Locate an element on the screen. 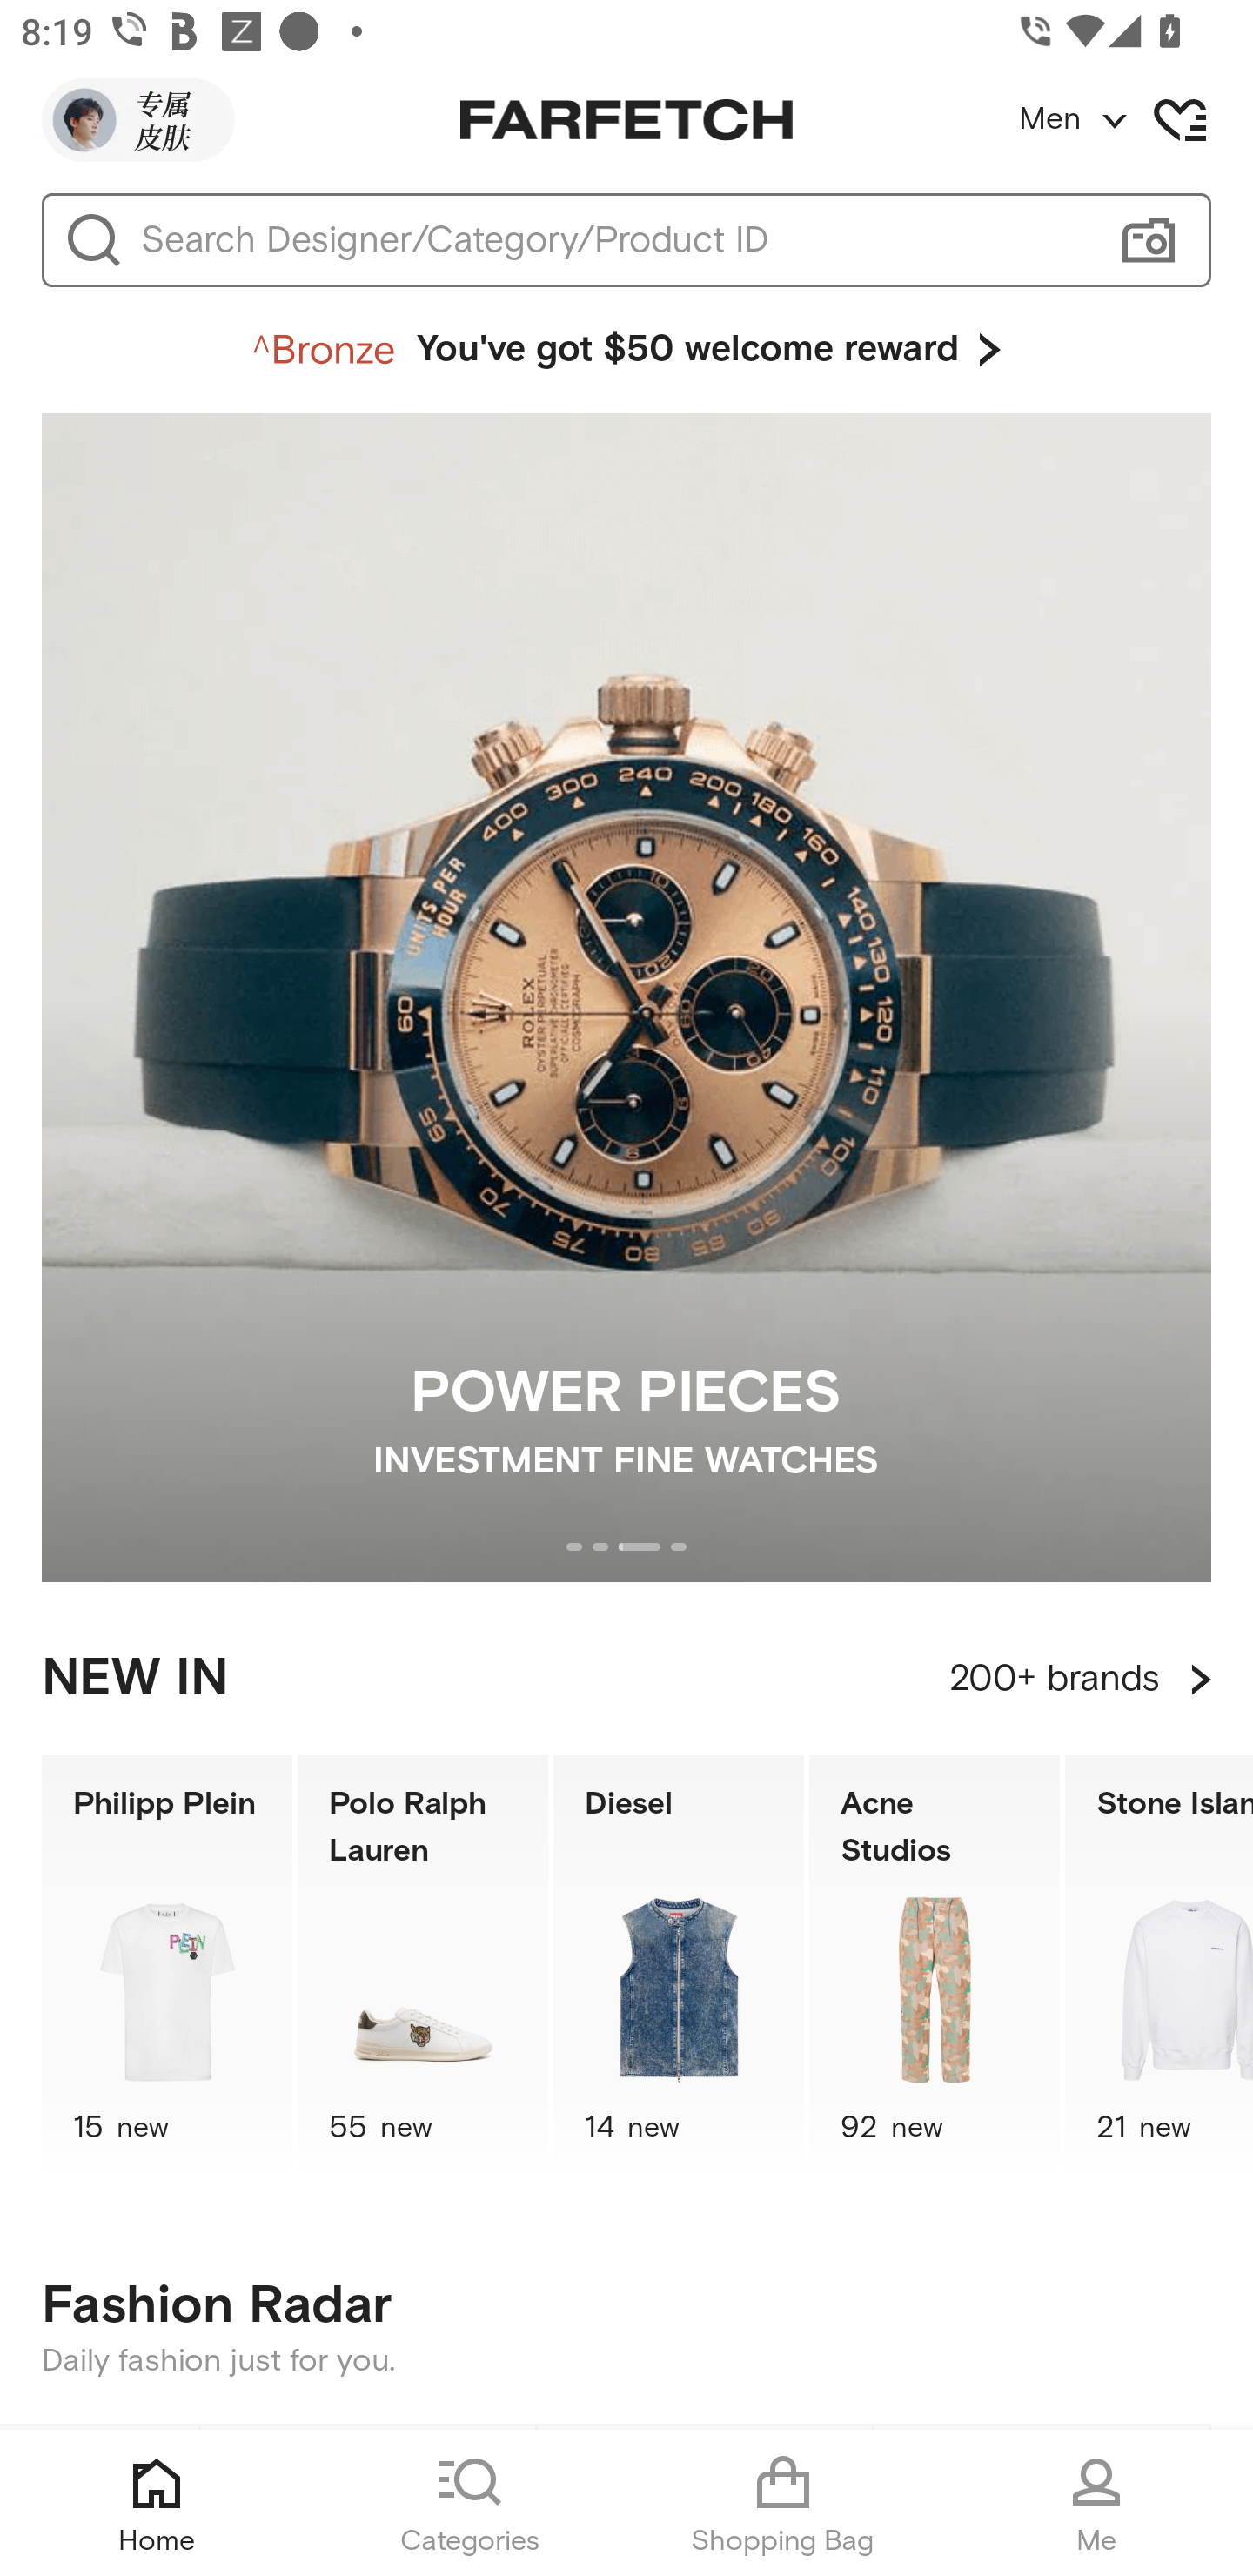 The height and width of the screenshot is (2576, 1253). Diesel 14  new is located at coordinates (679, 1967).